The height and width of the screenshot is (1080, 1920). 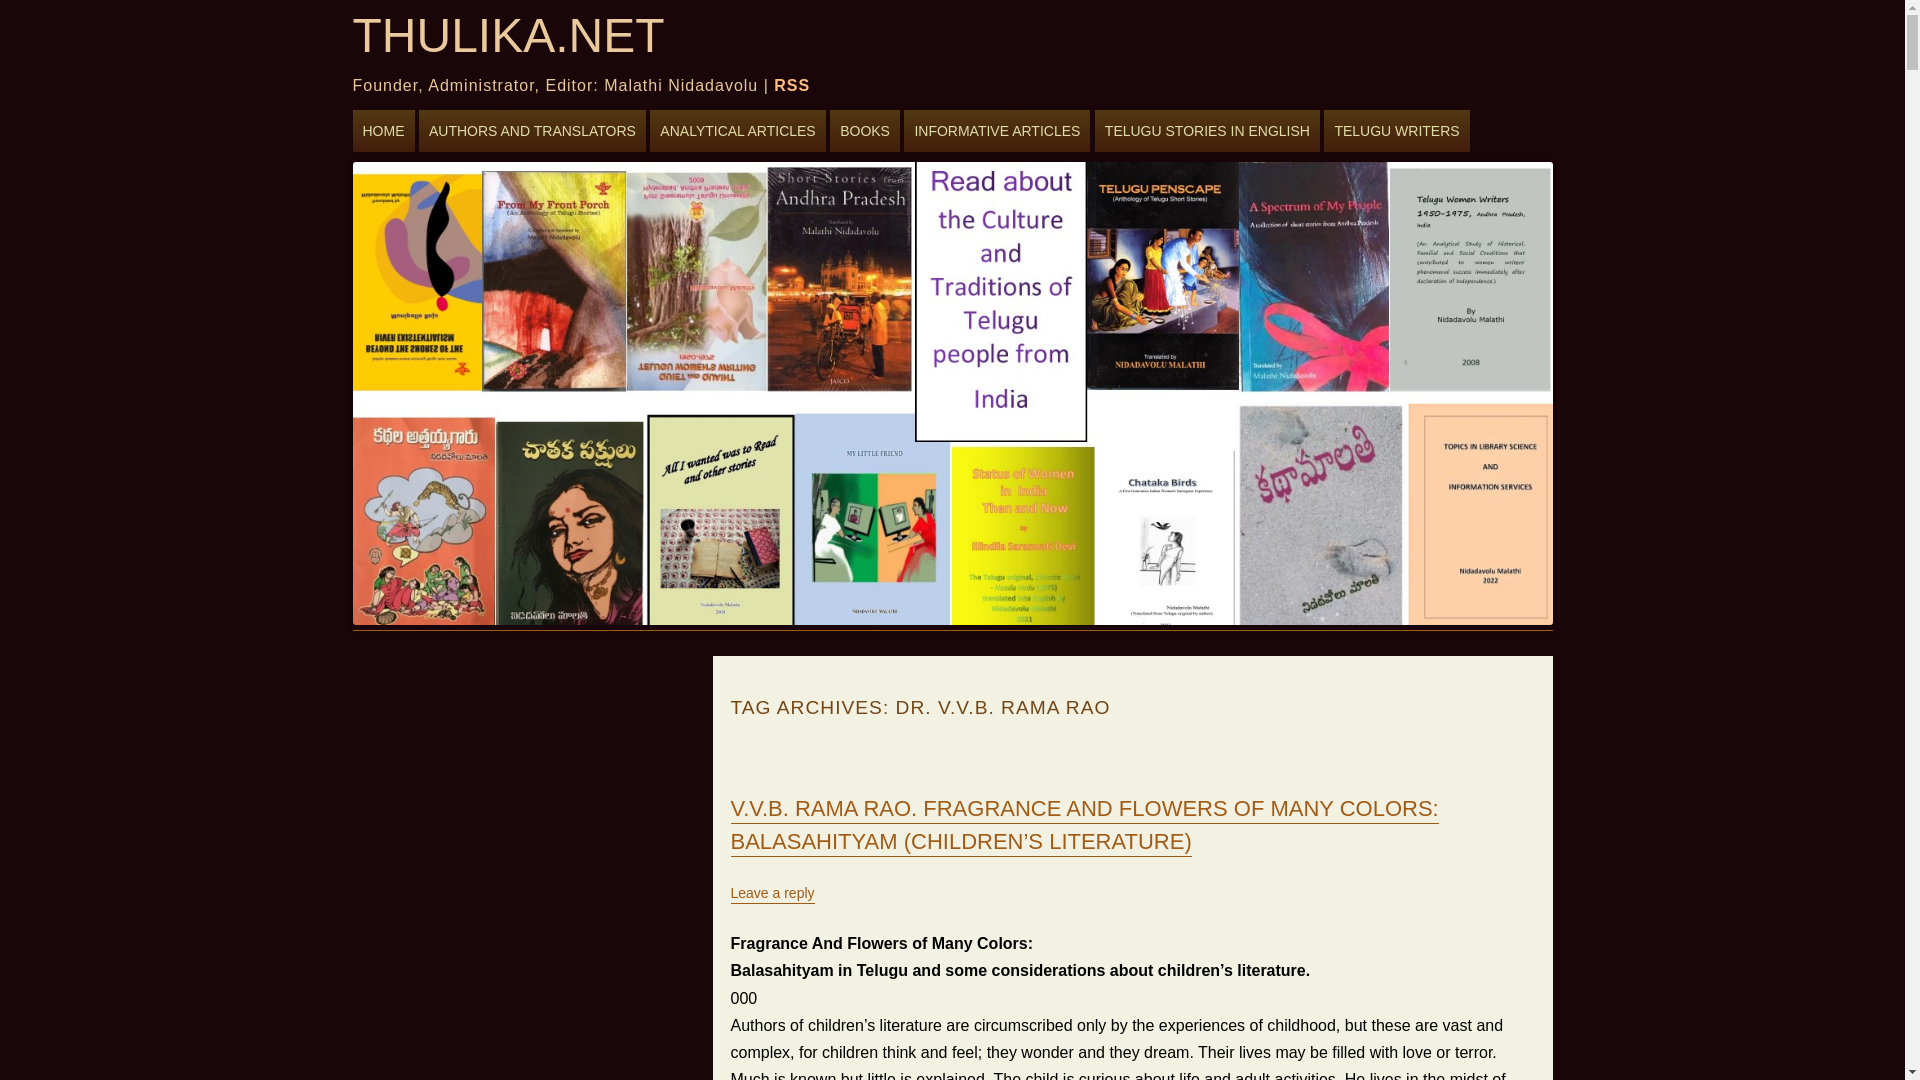 What do you see at coordinates (508, 37) in the screenshot?
I see `THULIKA.NET` at bounding box center [508, 37].